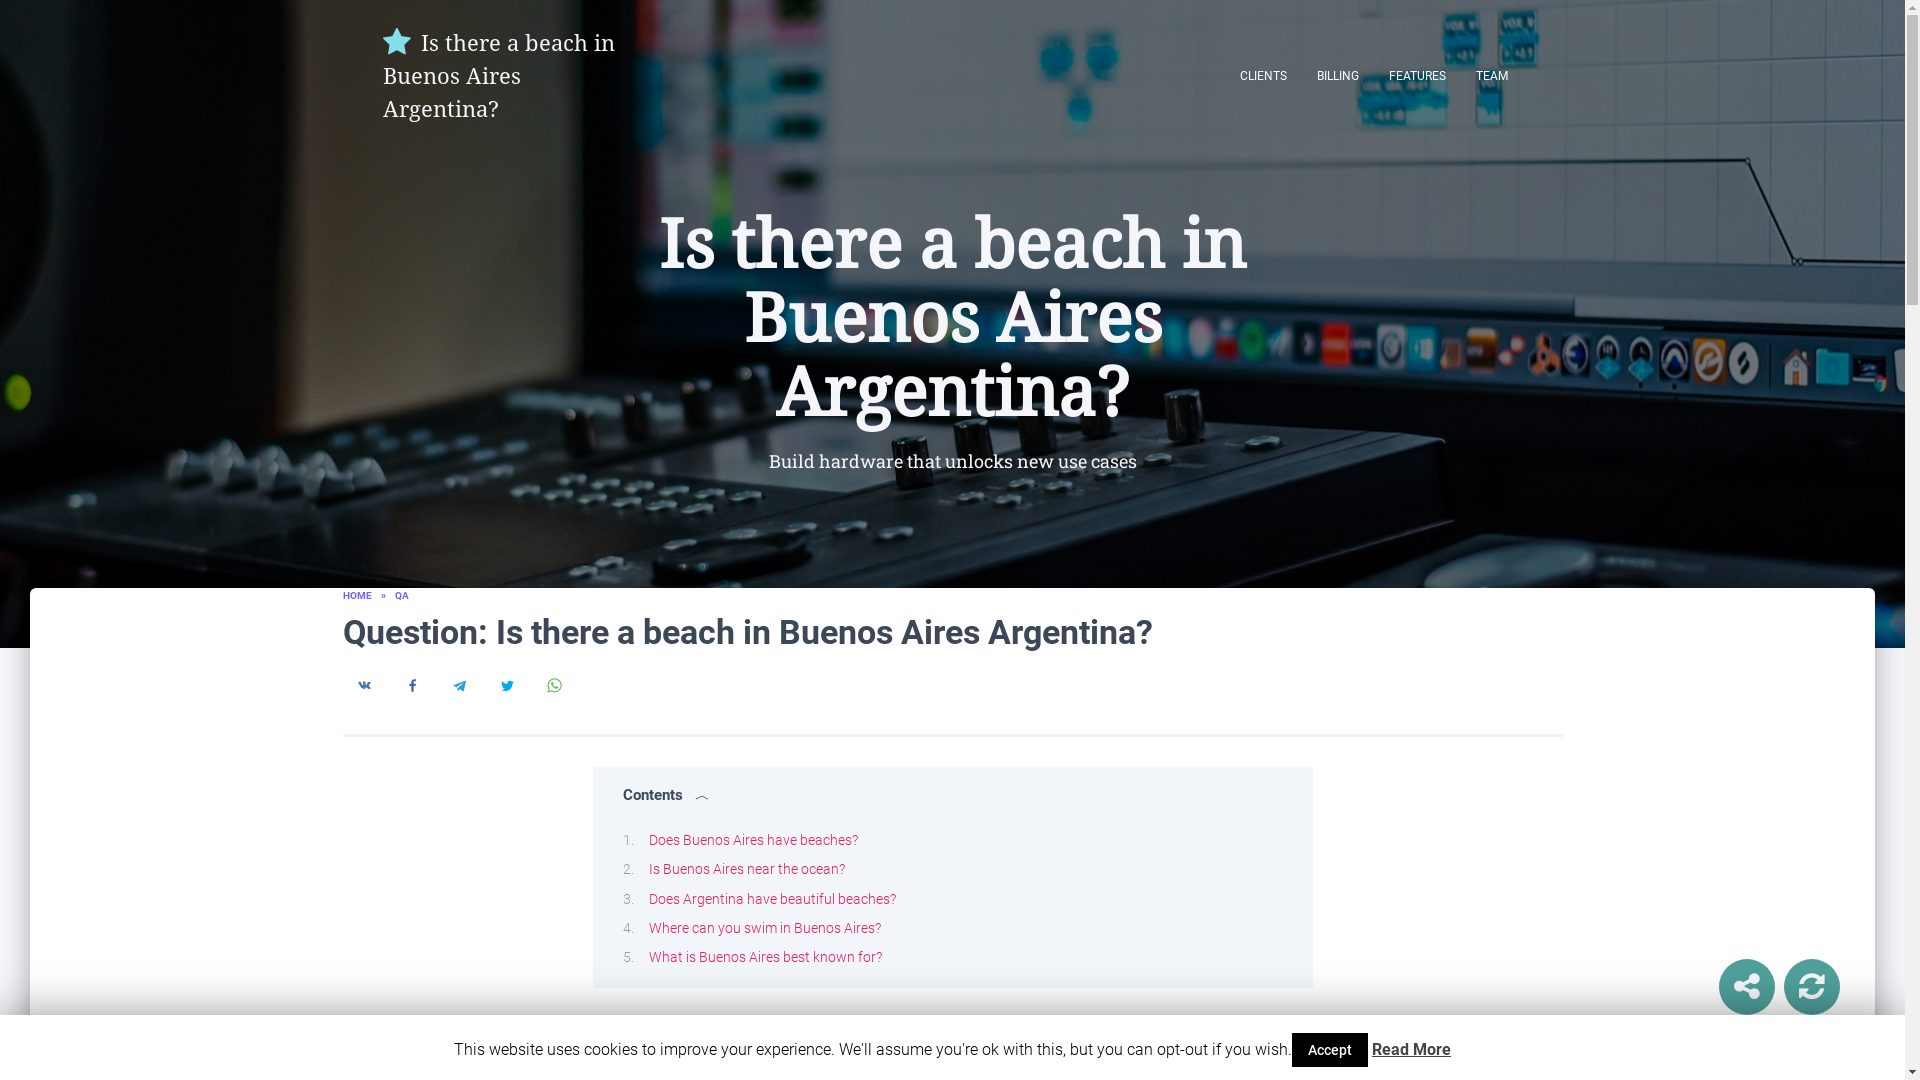 This screenshot has width=1920, height=1080. I want to click on Is Buenos Aires near the ocean?, so click(746, 868).